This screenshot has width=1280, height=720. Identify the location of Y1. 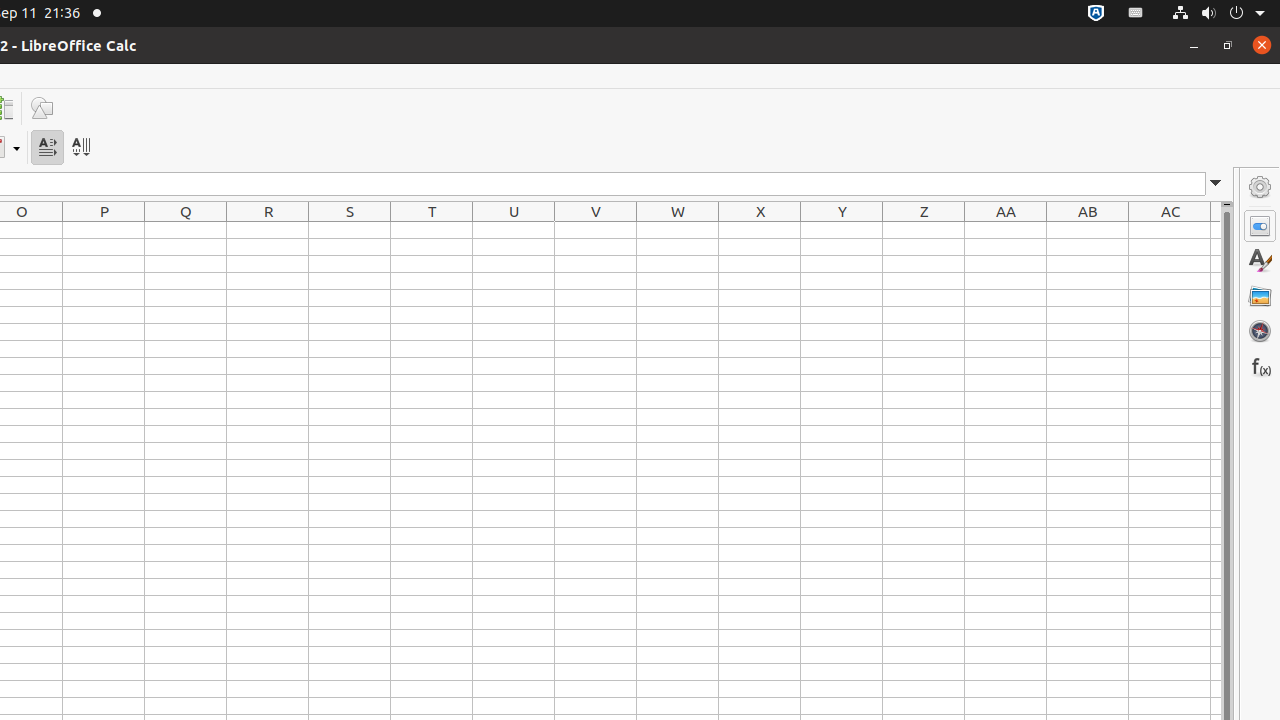
(842, 230).